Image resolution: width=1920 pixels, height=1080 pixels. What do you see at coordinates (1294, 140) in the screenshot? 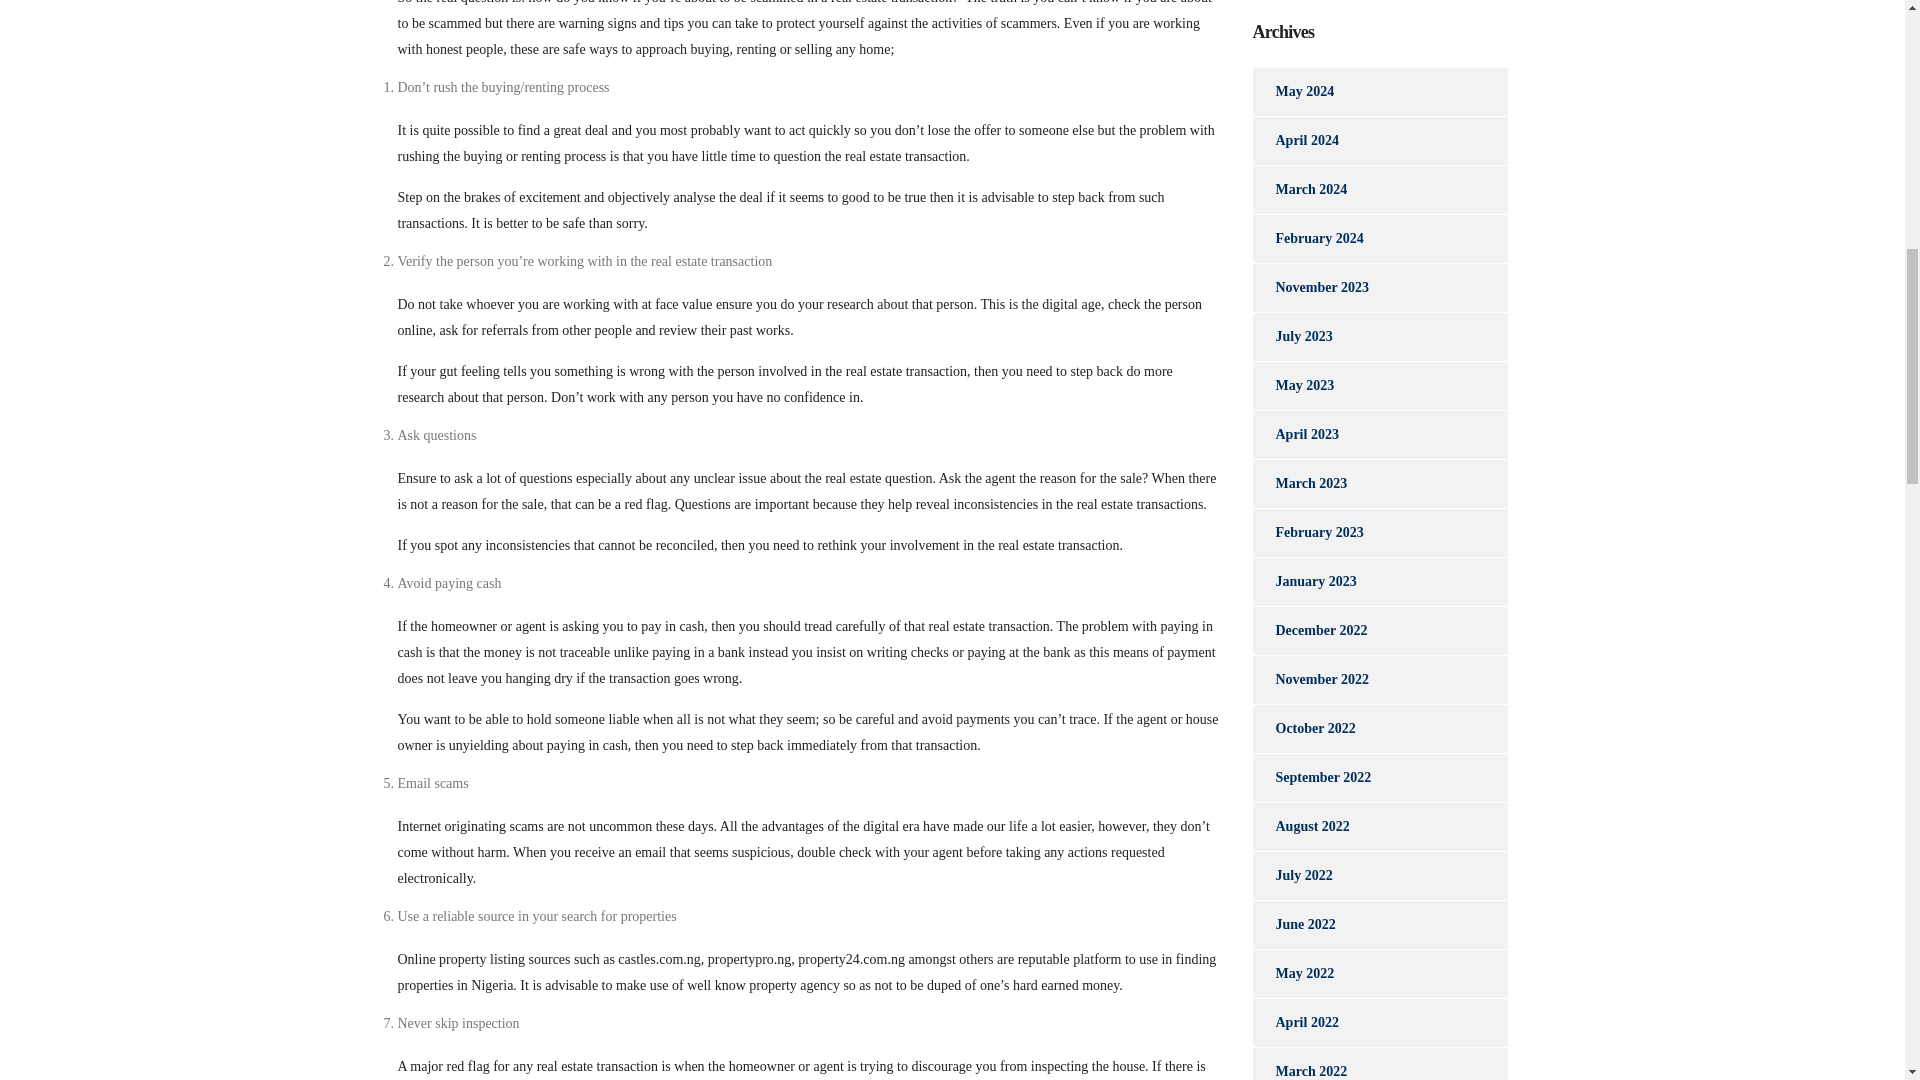
I see `April 2024` at bounding box center [1294, 140].